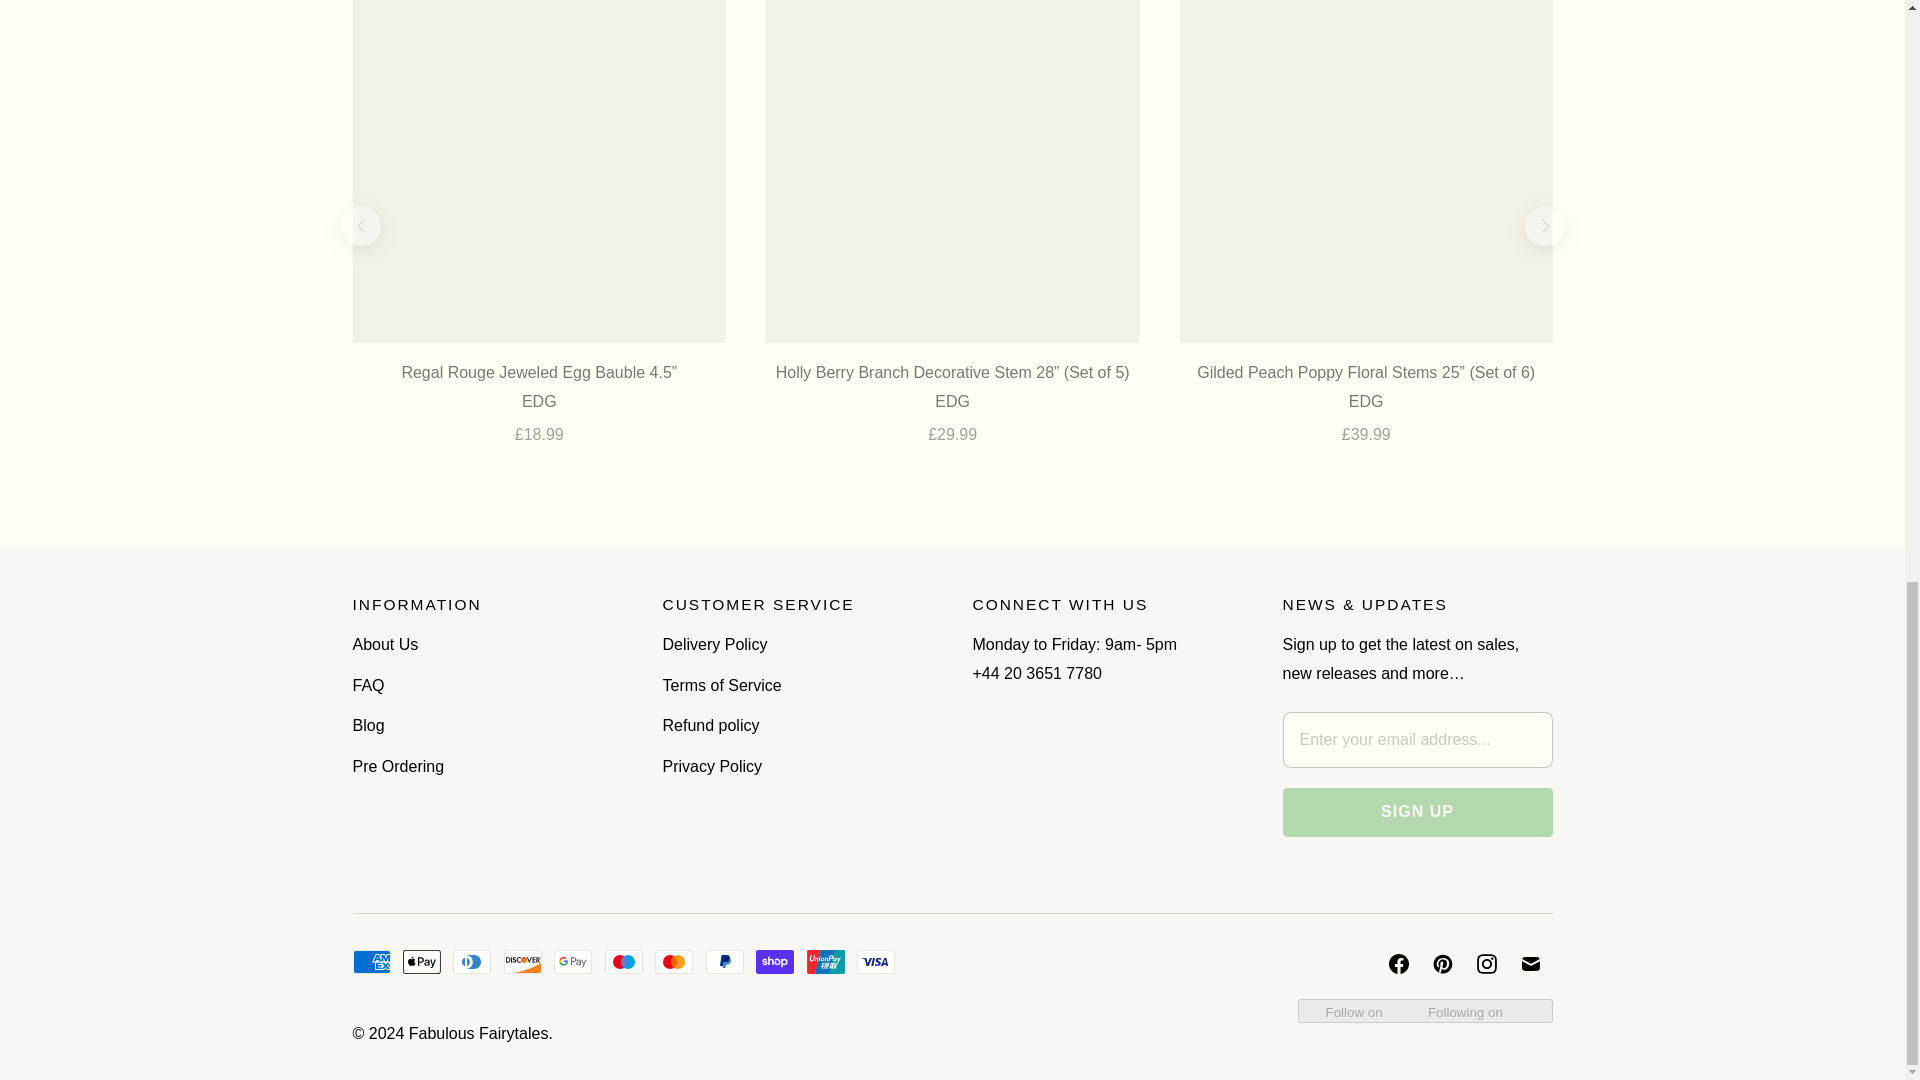  I want to click on Discover, so click(522, 962).